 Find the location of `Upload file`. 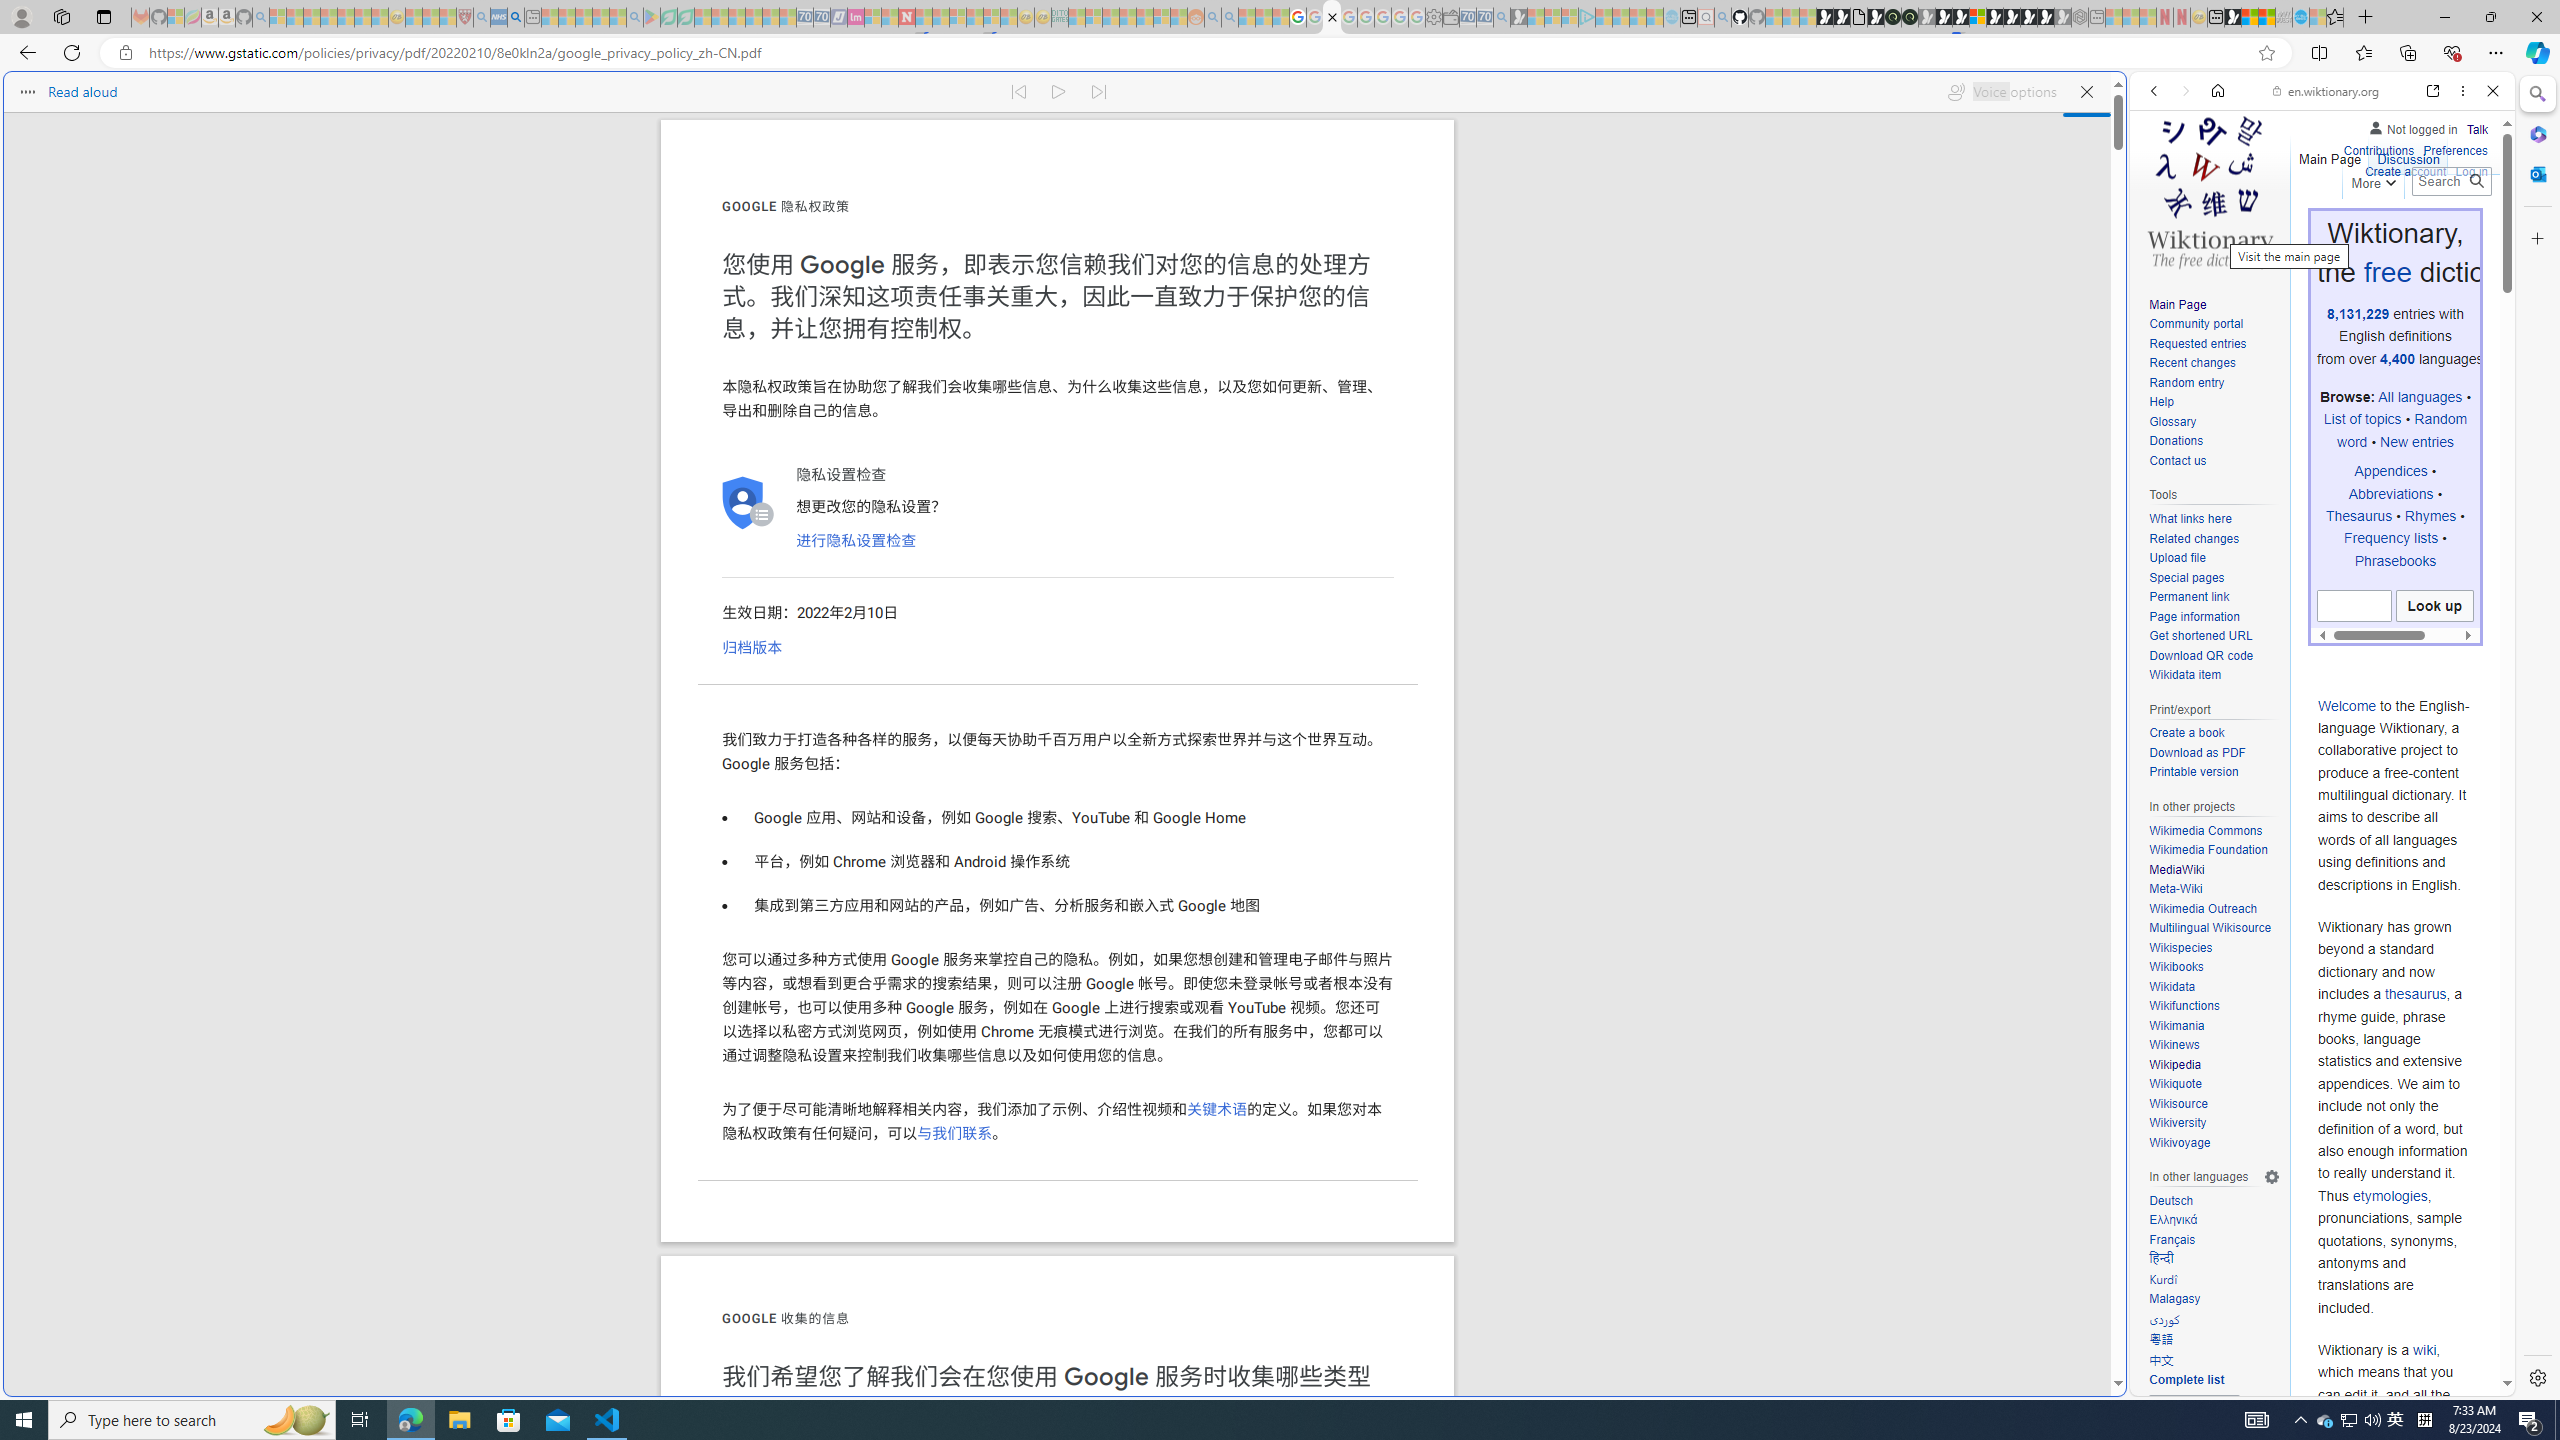

Upload file is located at coordinates (2214, 558).